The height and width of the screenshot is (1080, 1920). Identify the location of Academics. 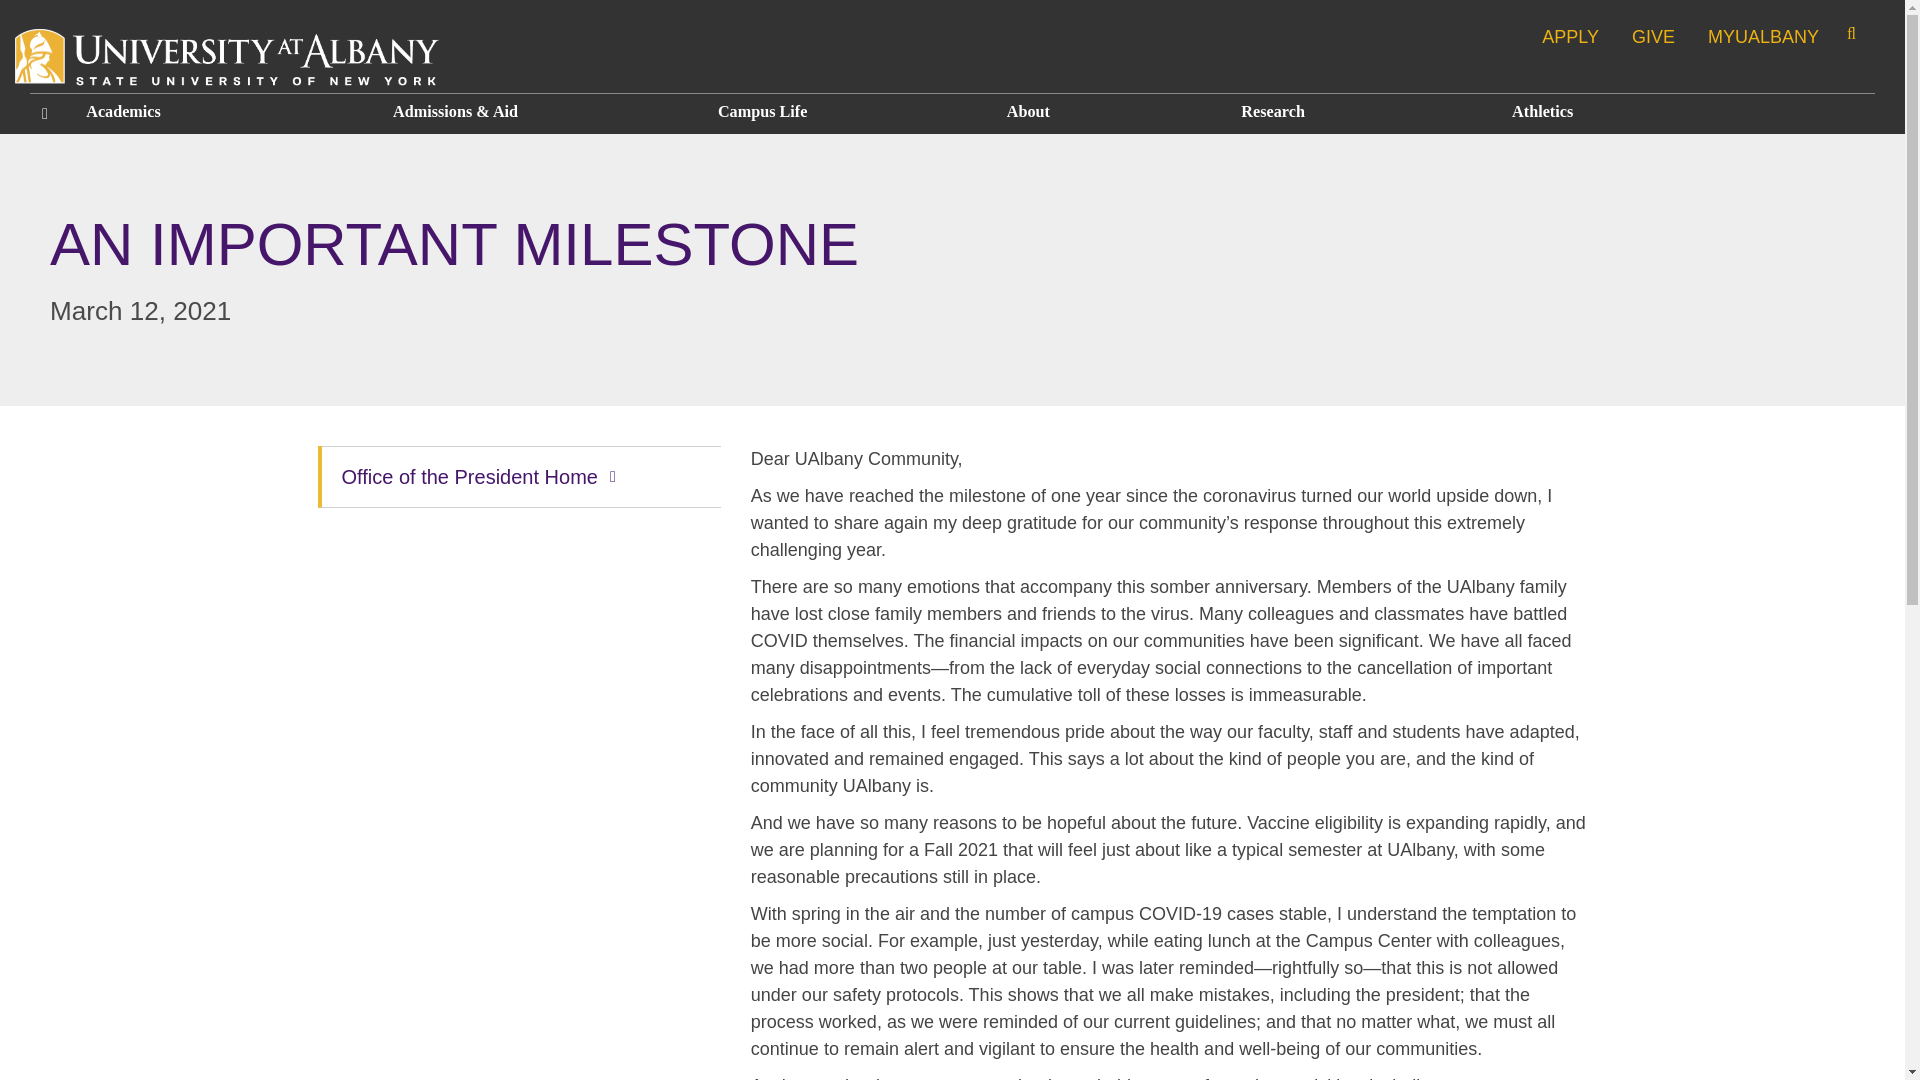
(222, 112).